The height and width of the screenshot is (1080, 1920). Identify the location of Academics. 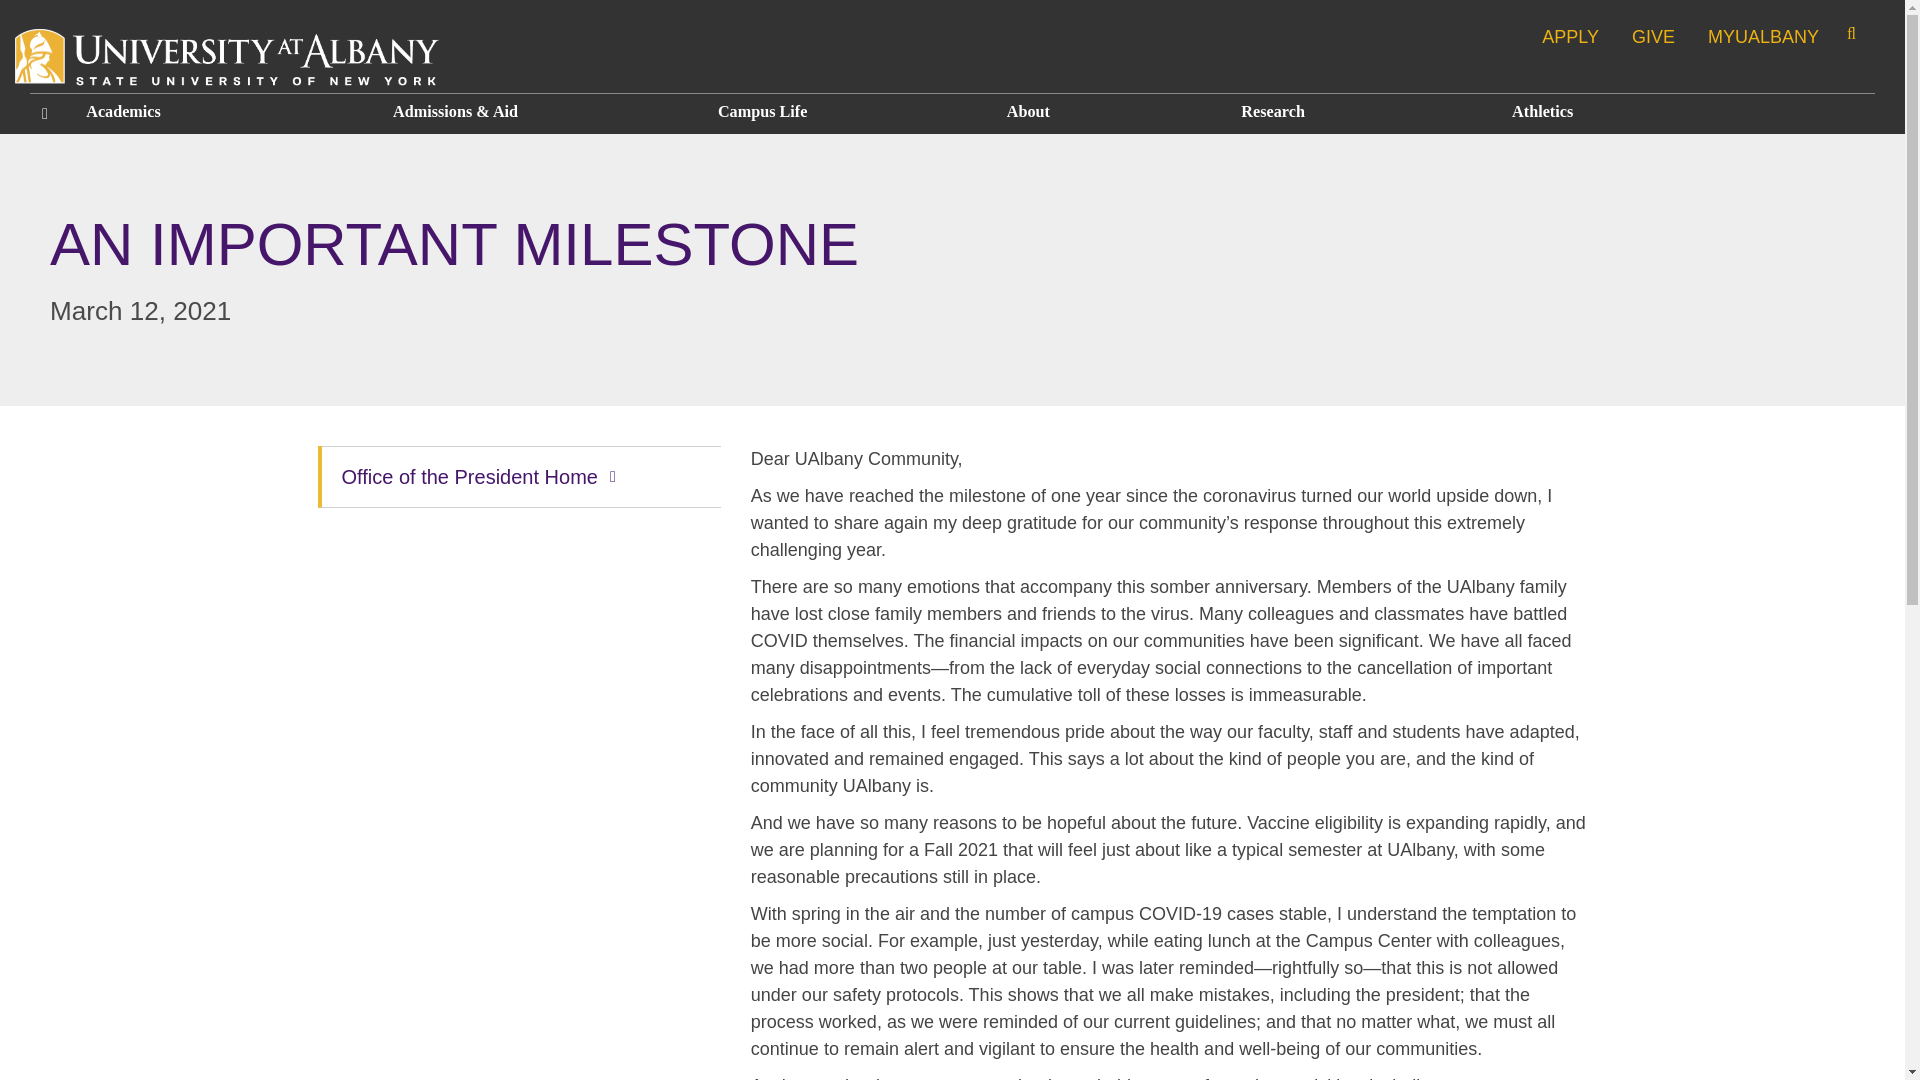
(222, 112).